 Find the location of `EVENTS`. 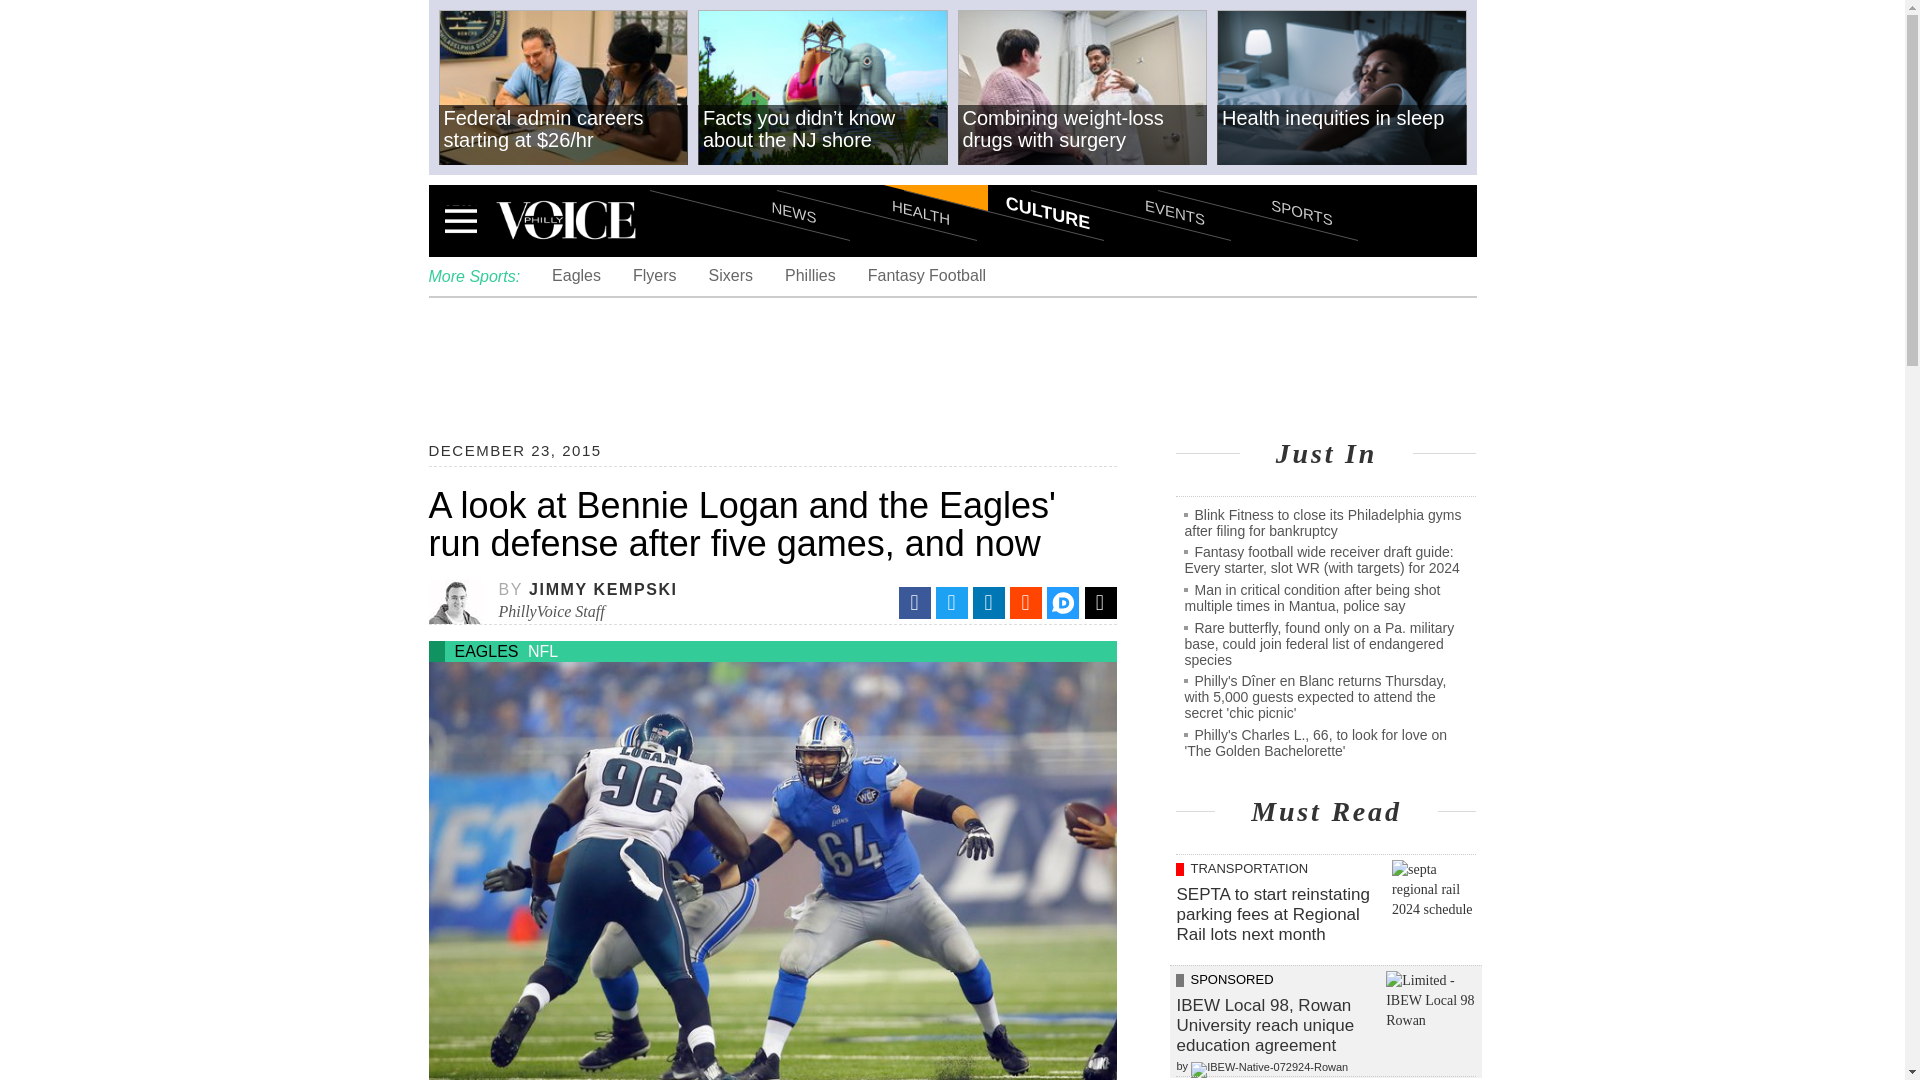

EVENTS is located at coordinates (1130, 175).